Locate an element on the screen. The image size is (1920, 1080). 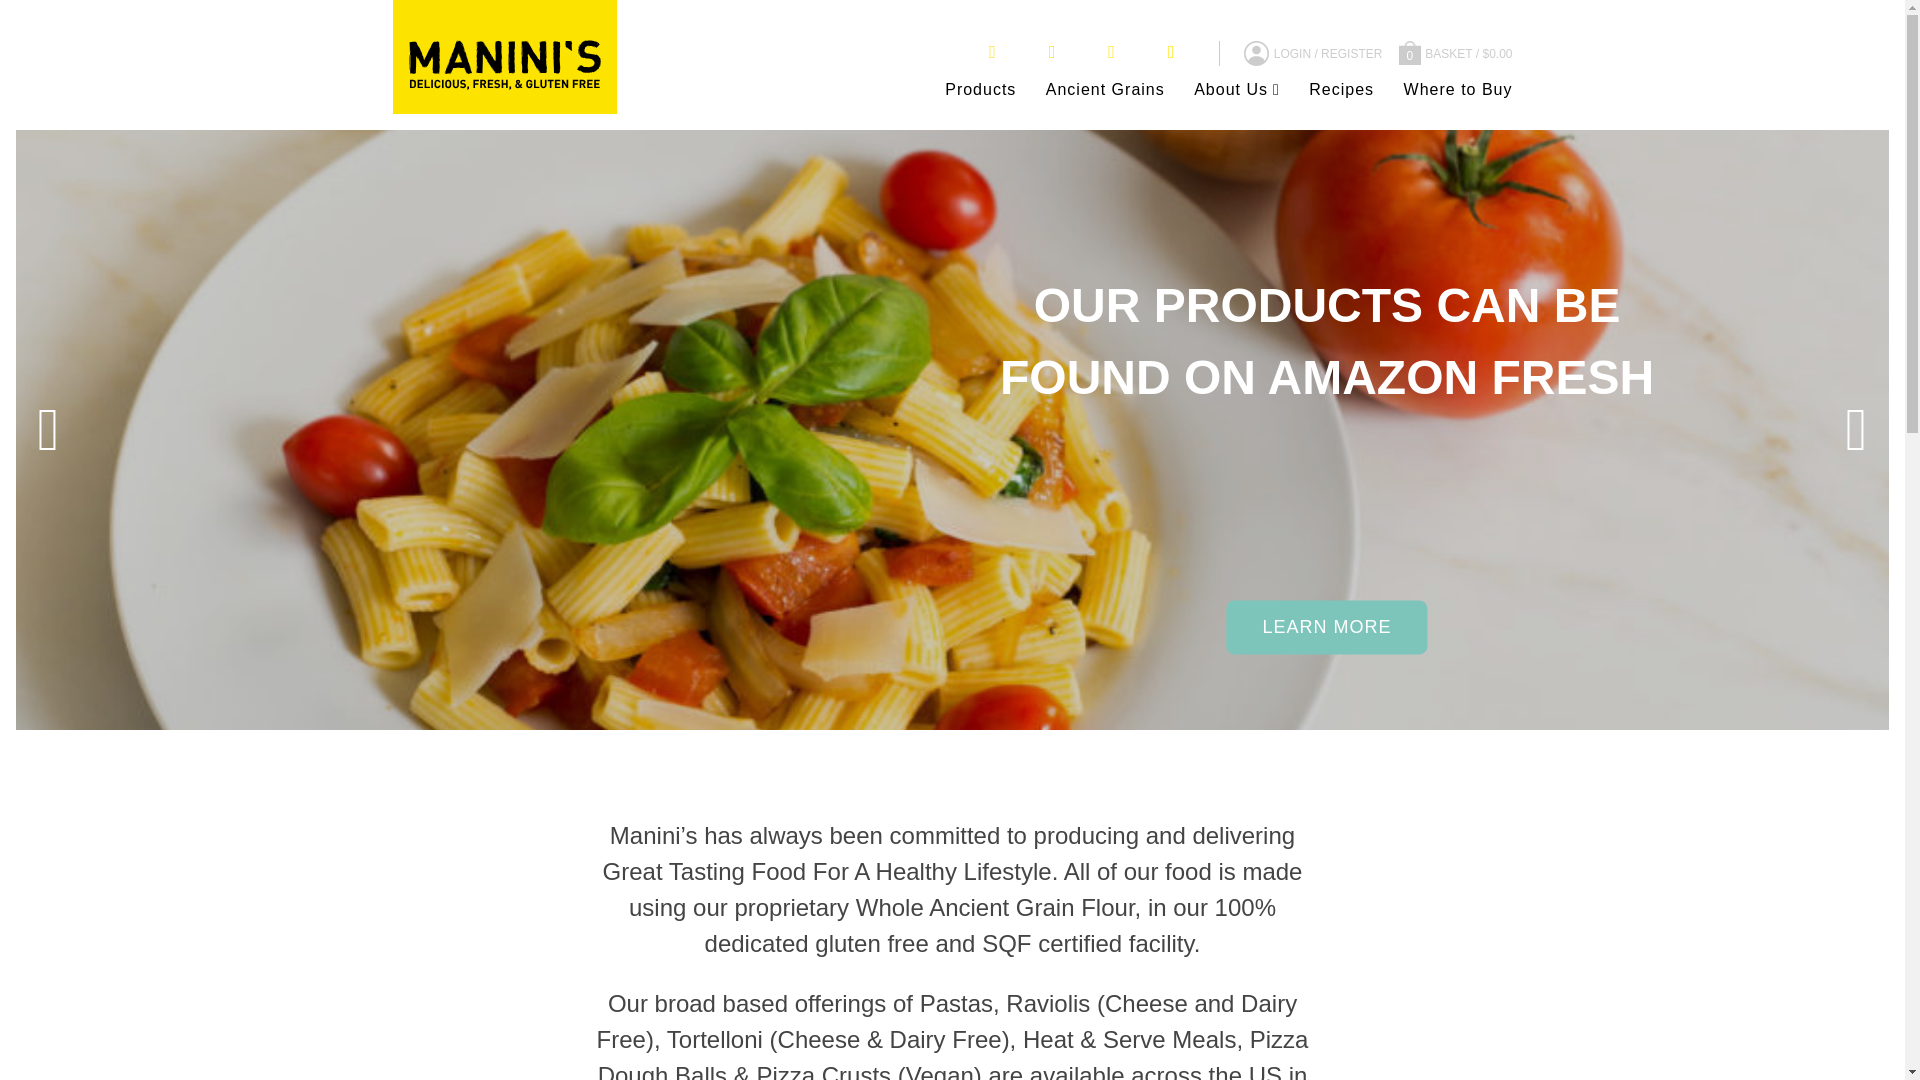
Recipes is located at coordinates (1342, 90).